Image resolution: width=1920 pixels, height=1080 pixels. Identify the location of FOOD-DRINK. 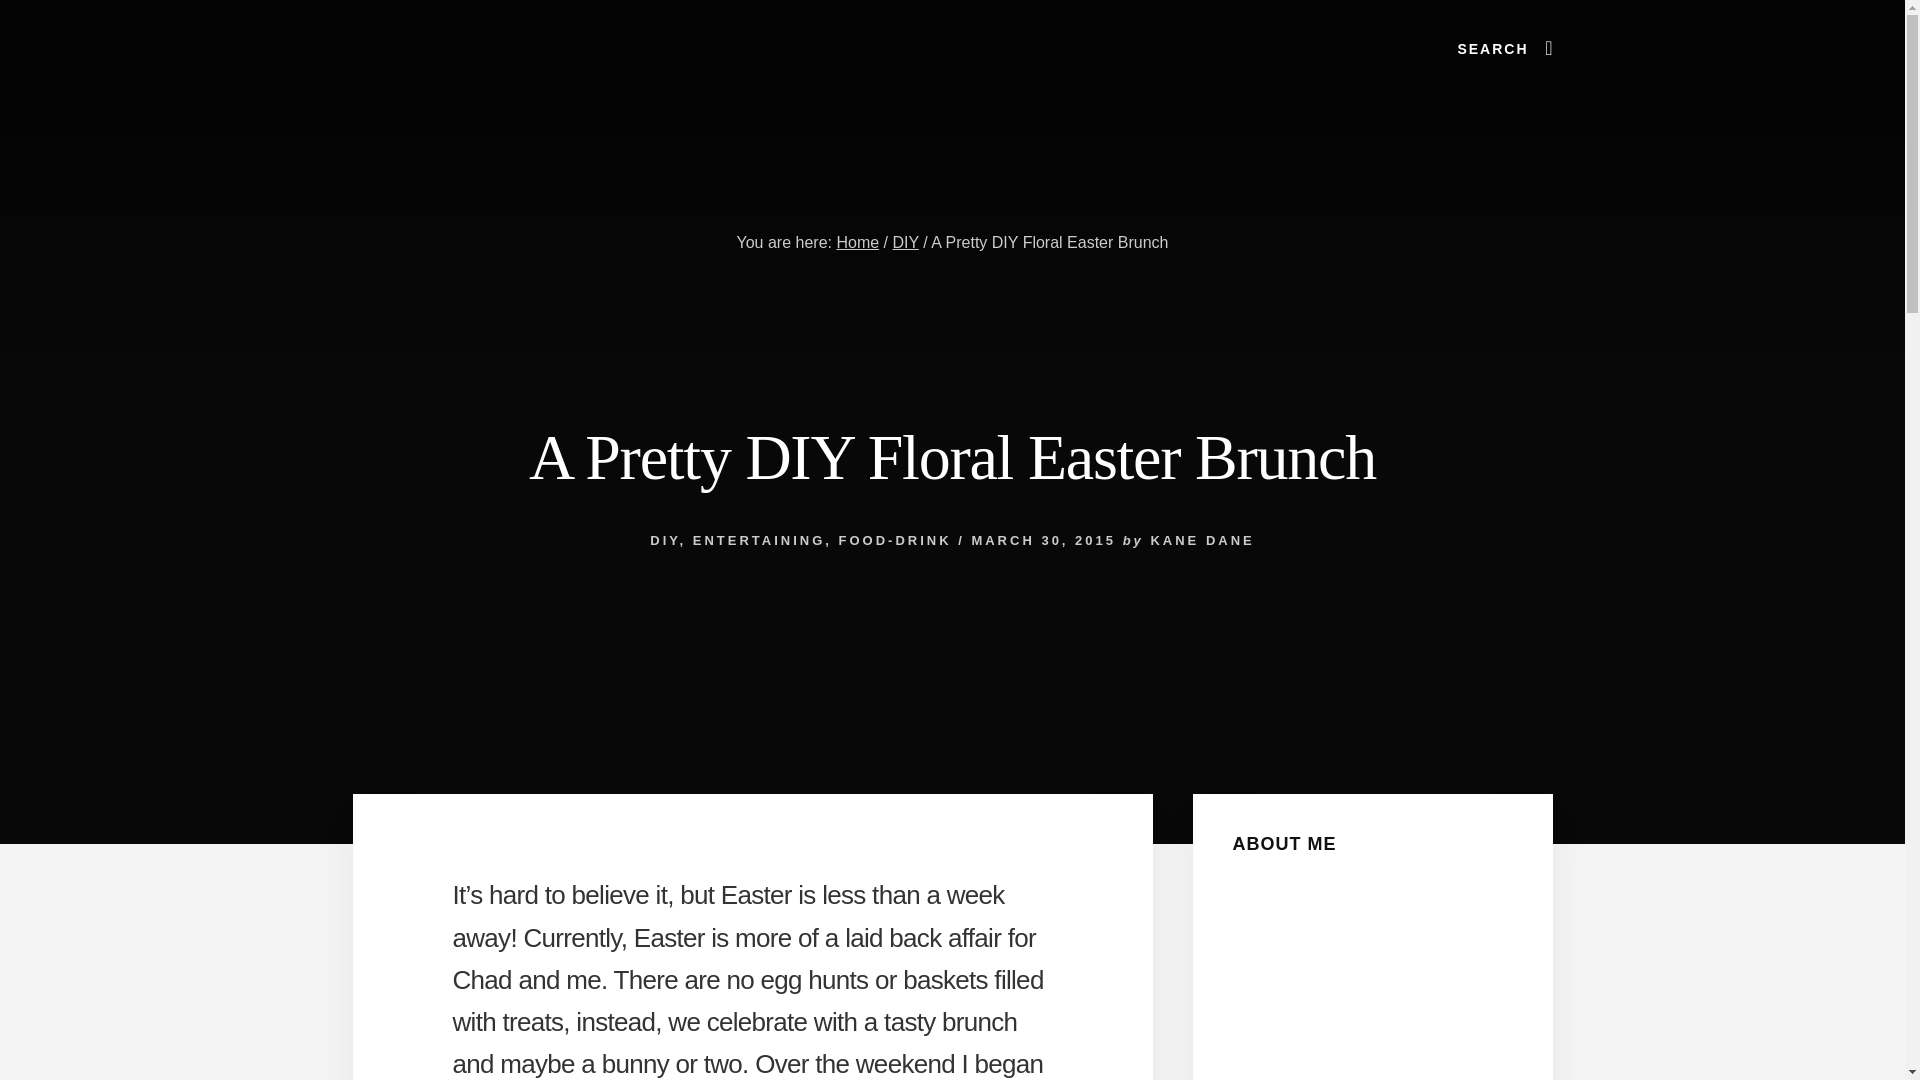
(894, 540).